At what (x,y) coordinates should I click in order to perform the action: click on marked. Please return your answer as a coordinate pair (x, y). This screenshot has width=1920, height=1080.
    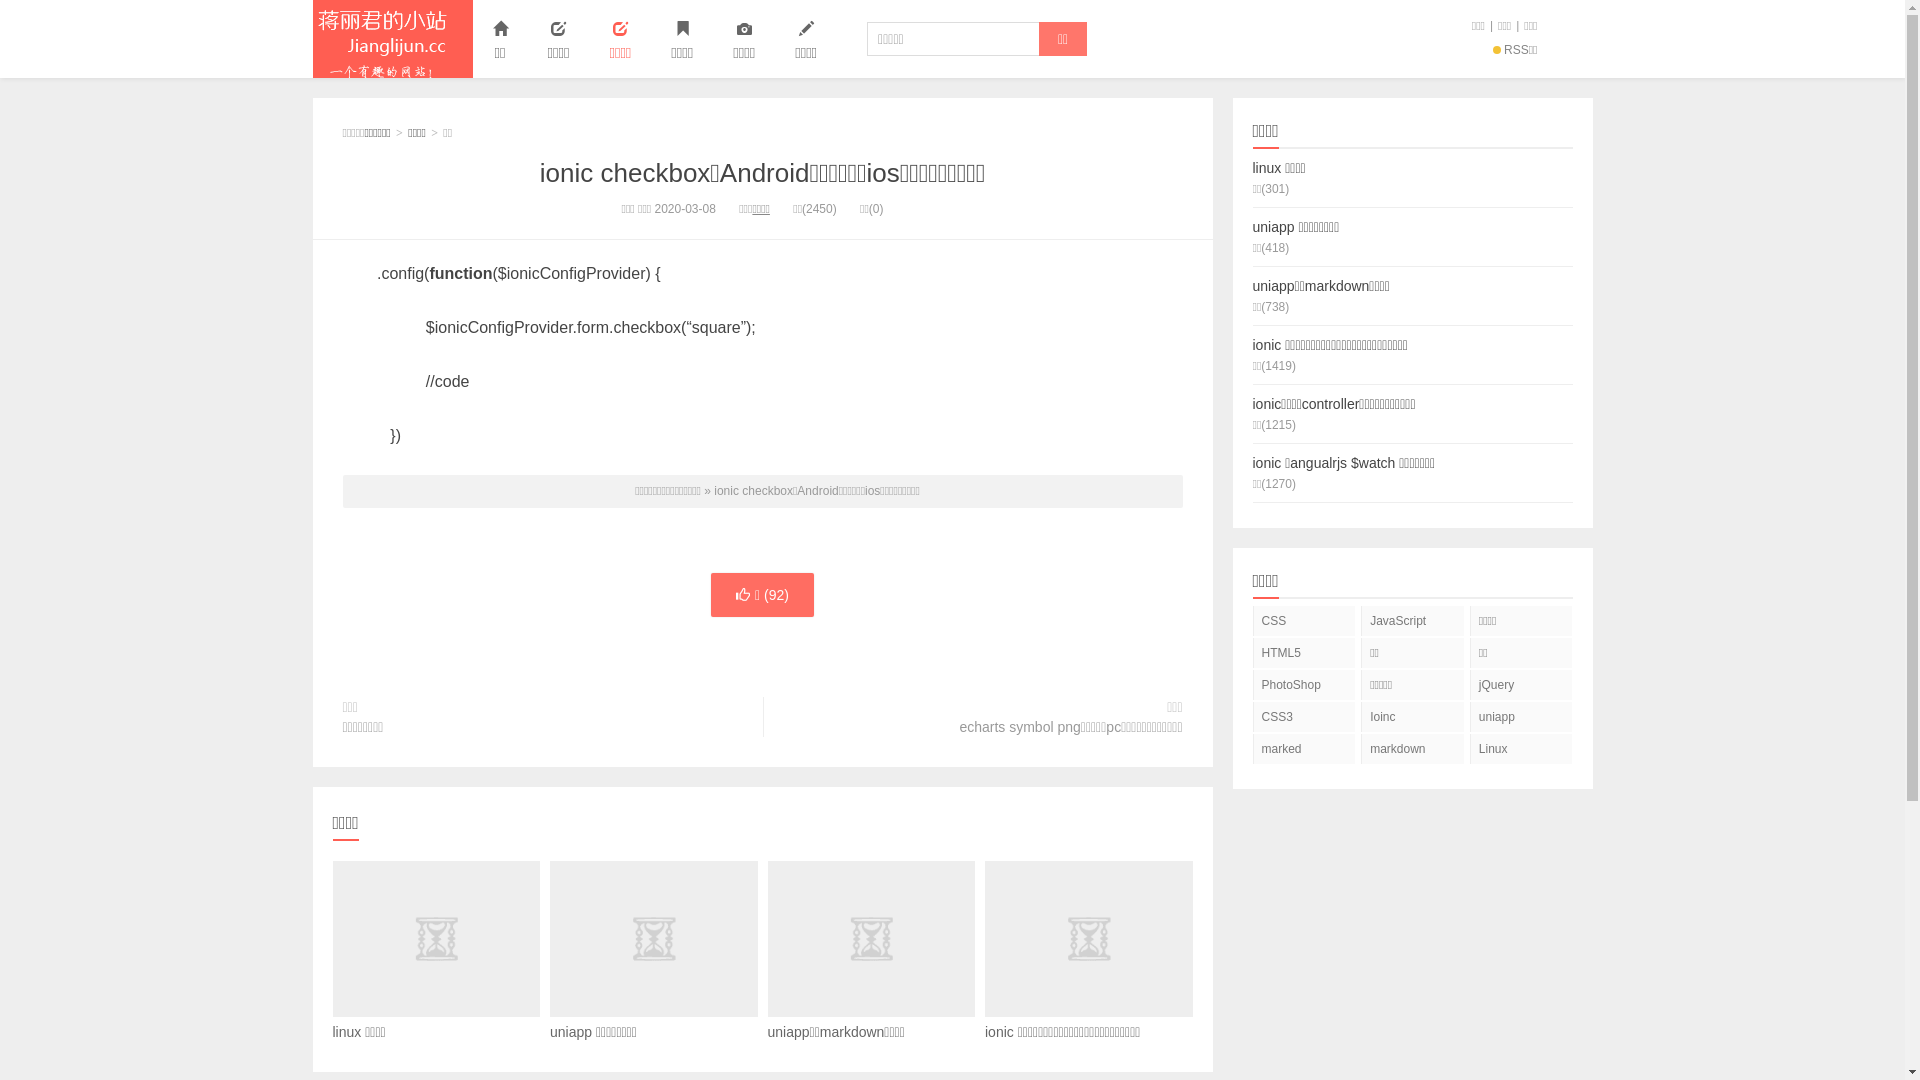
    Looking at the image, I should click on (1304, 749).